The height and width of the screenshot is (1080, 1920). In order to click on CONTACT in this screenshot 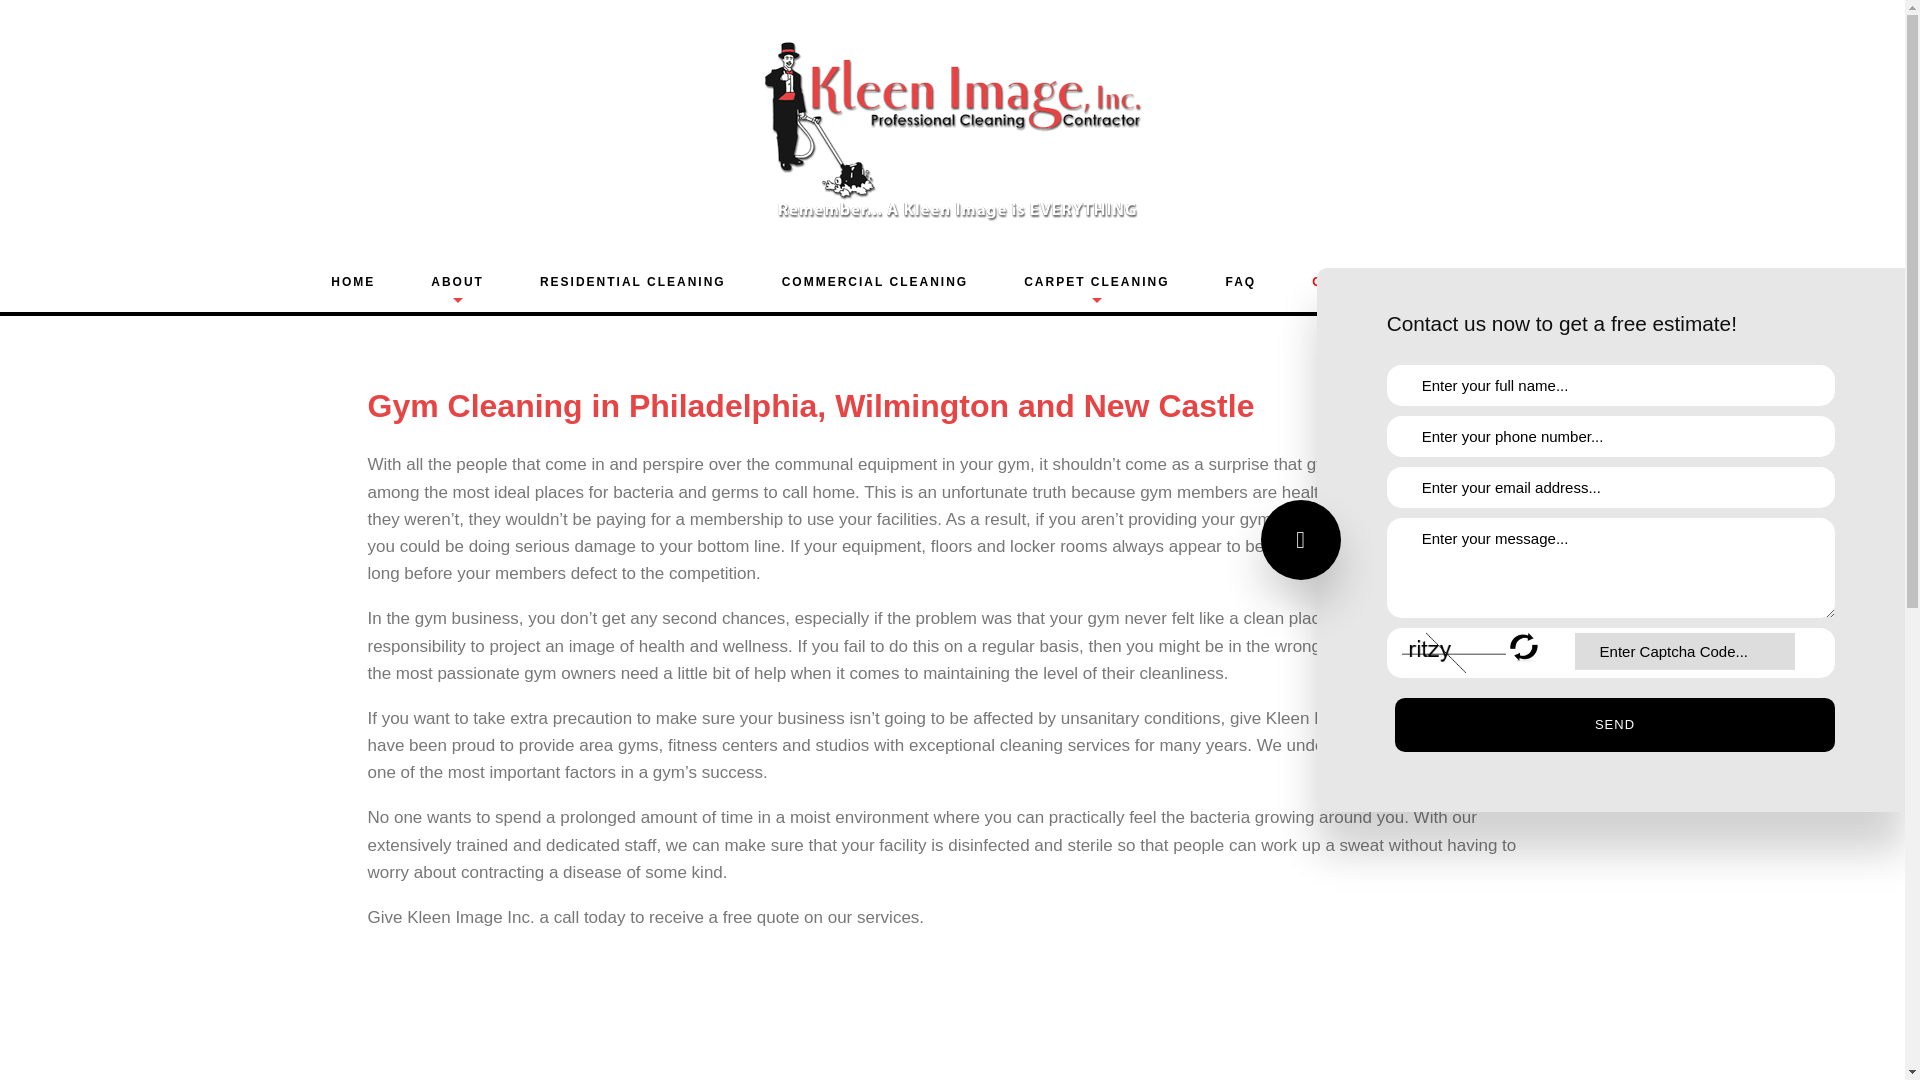, I will do `click(1538, 282)`.